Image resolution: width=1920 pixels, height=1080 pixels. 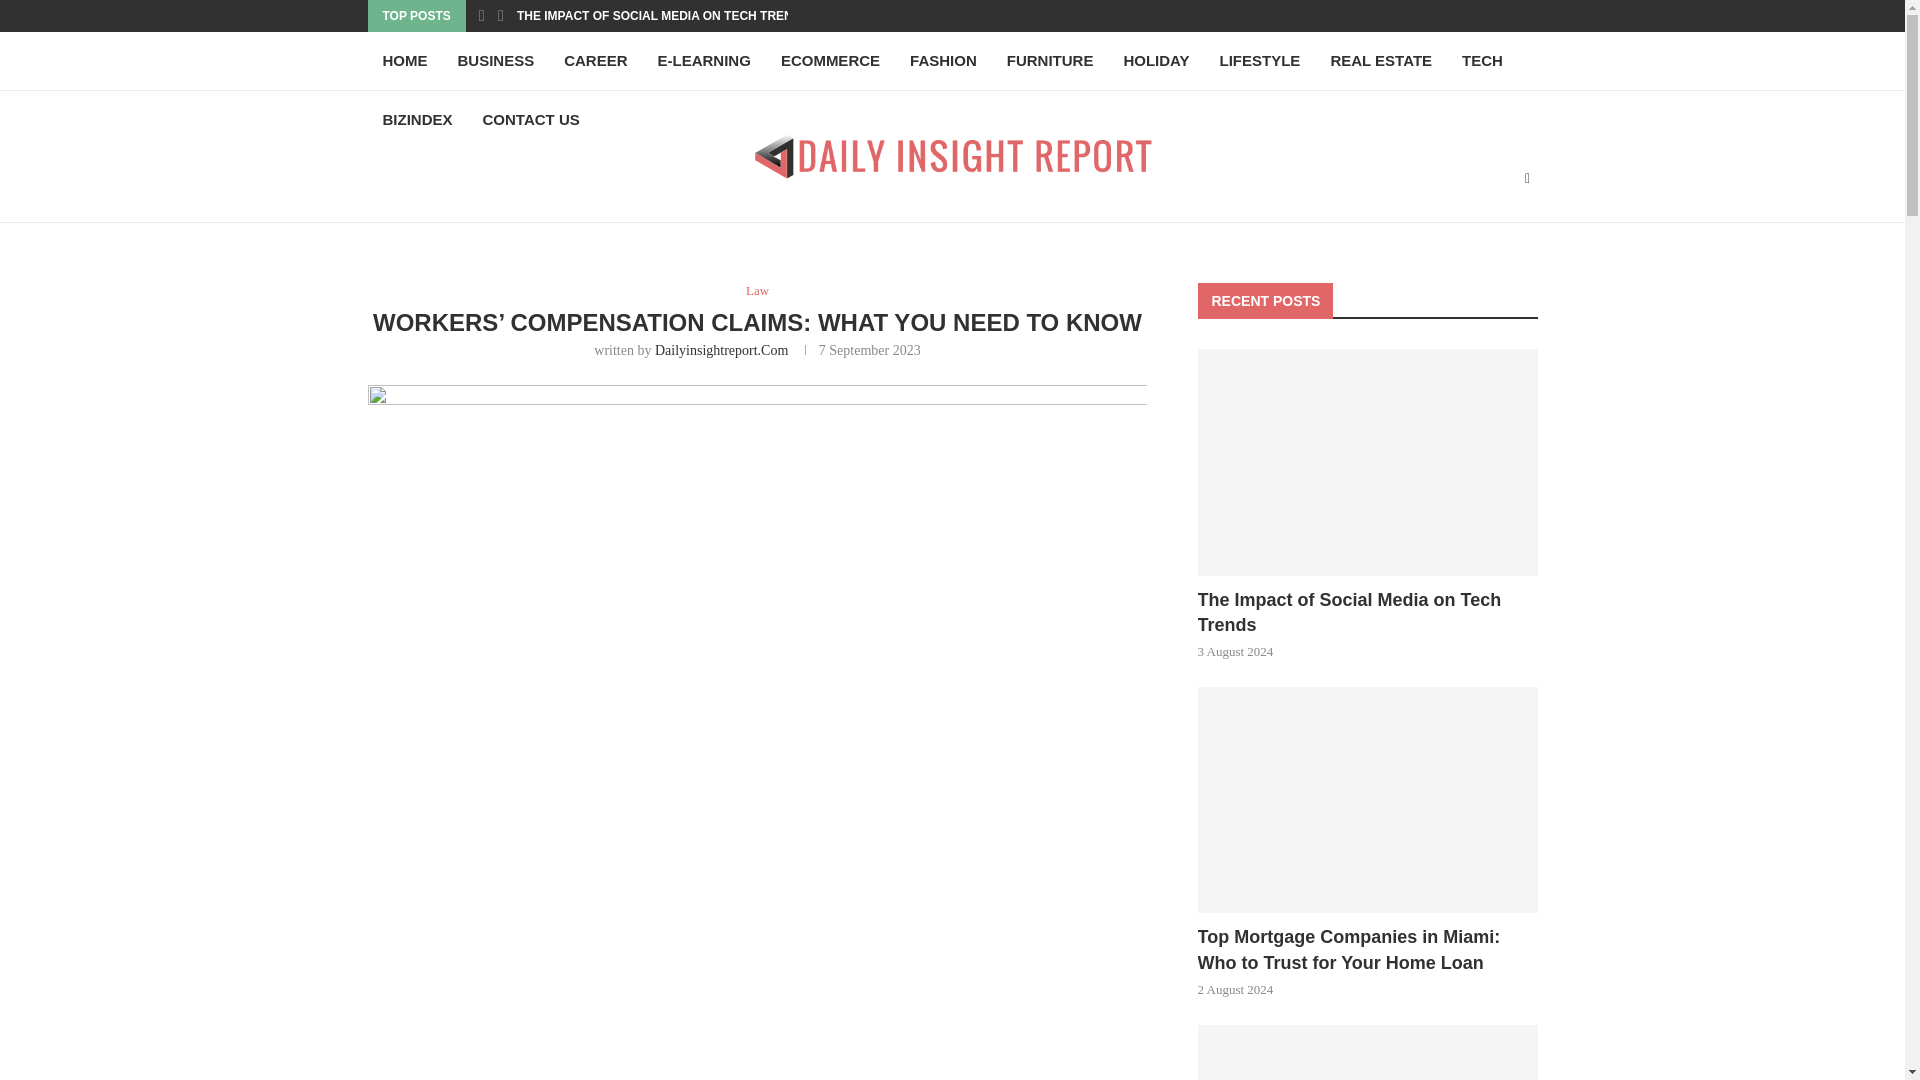 I want to click on ECOMMERCE, so click(x=830, y=61).